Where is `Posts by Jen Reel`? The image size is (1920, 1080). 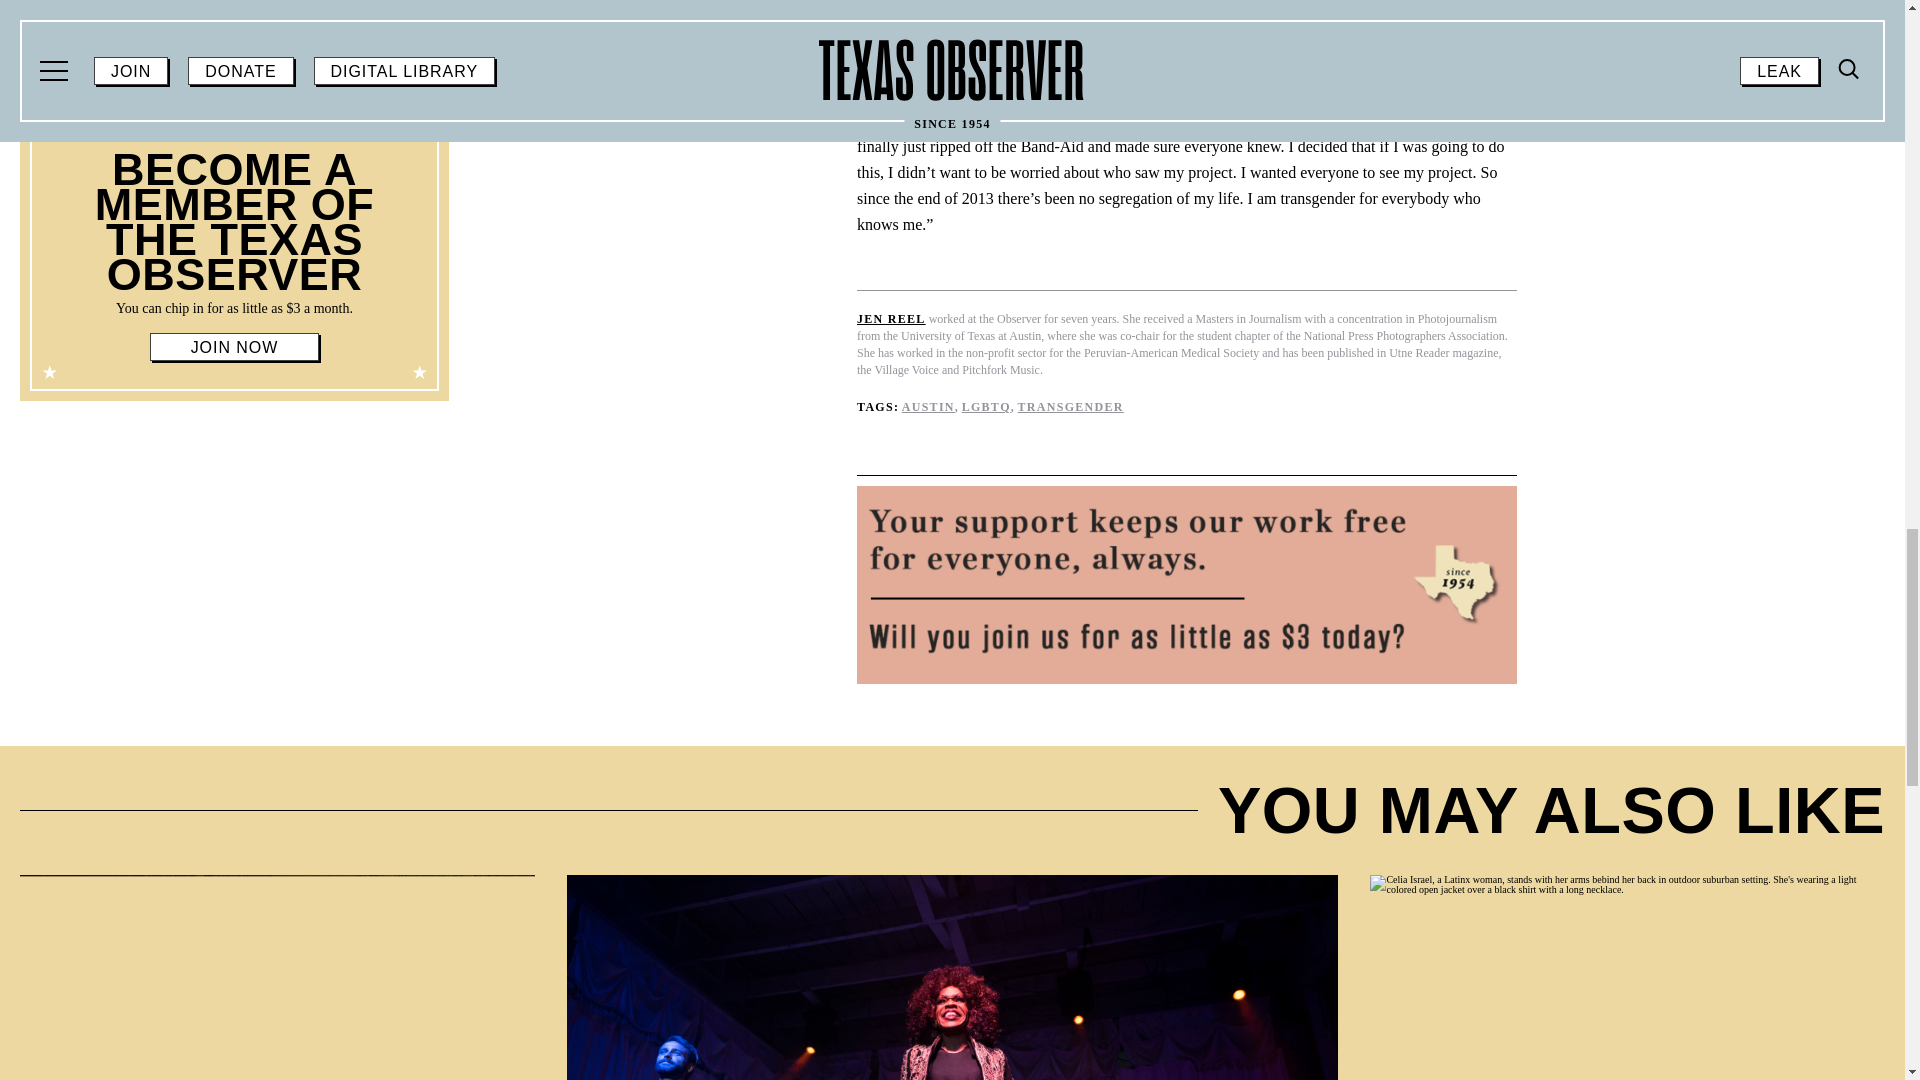
Posts by Jen Reel is located at coordinates (890, 319).